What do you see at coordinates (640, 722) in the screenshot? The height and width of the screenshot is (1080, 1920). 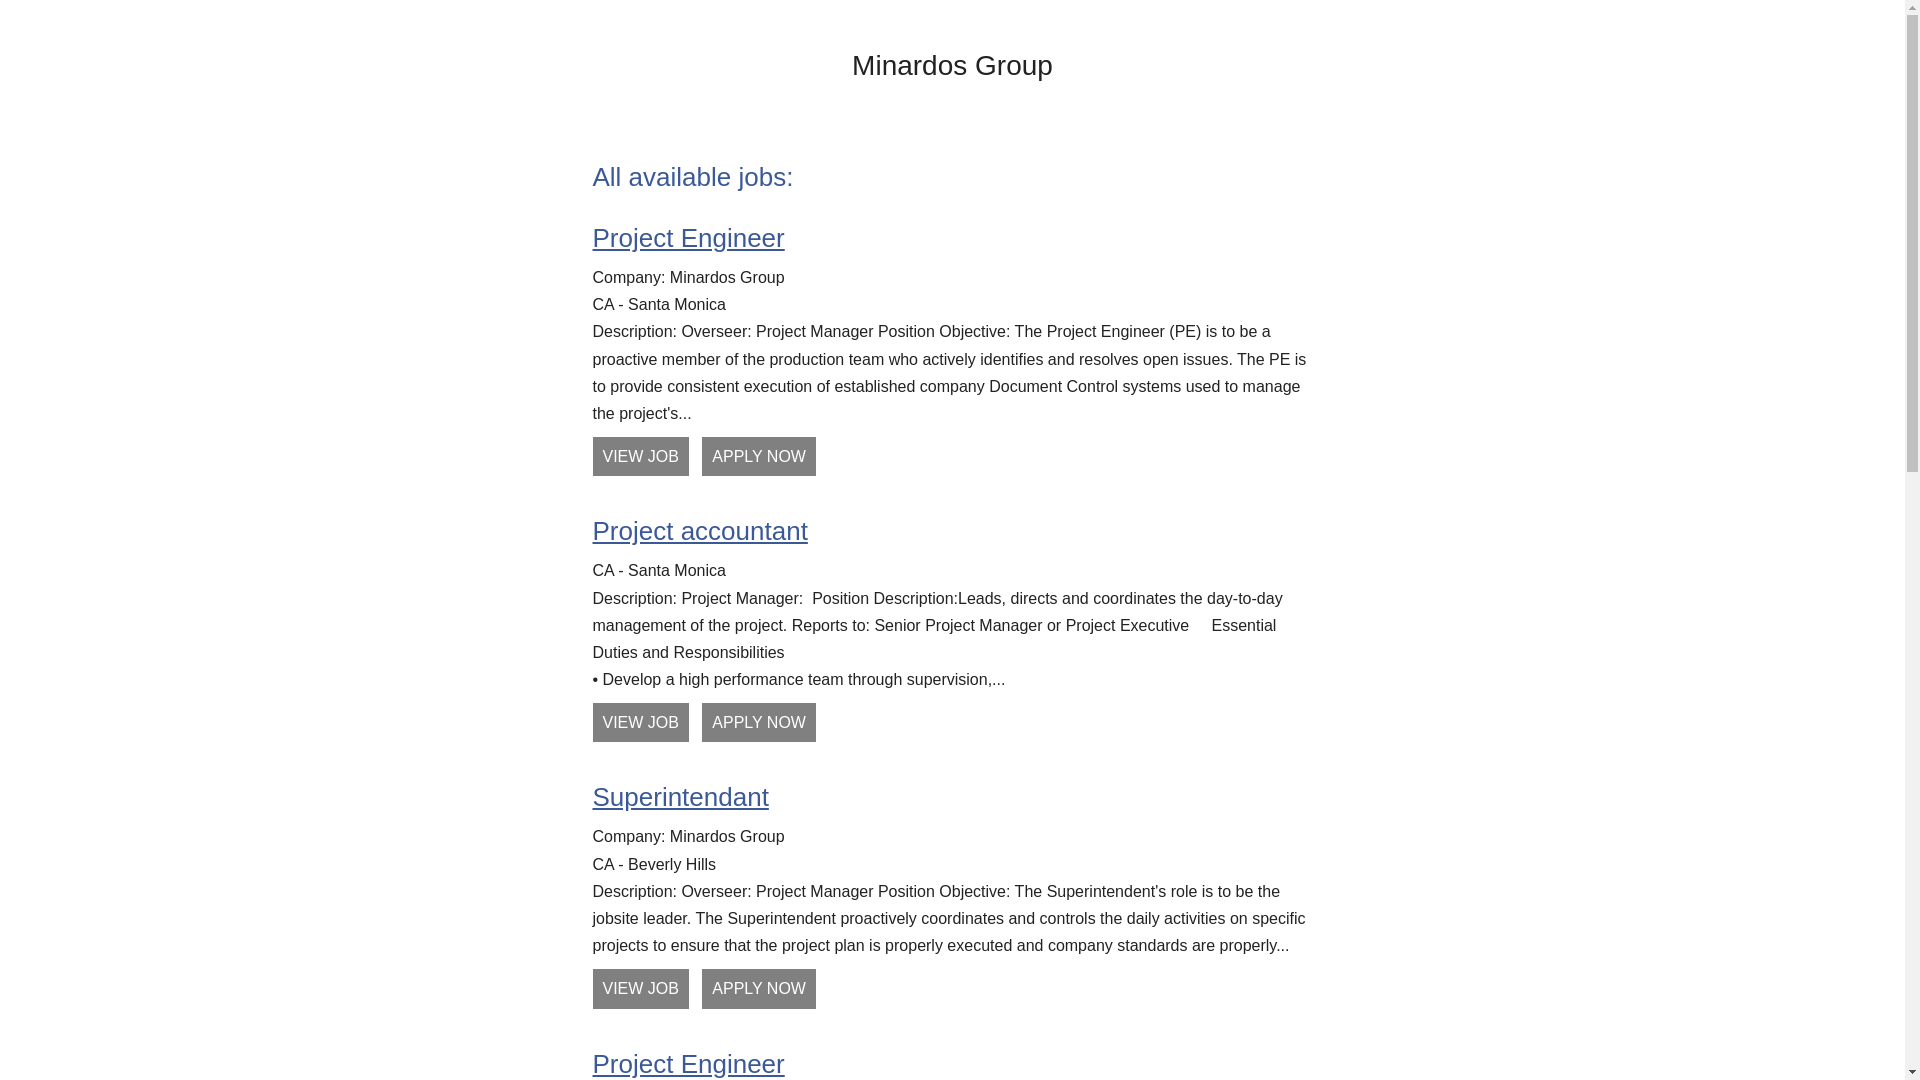 I see `VIEW JOB` at bounding box center [640, 722].